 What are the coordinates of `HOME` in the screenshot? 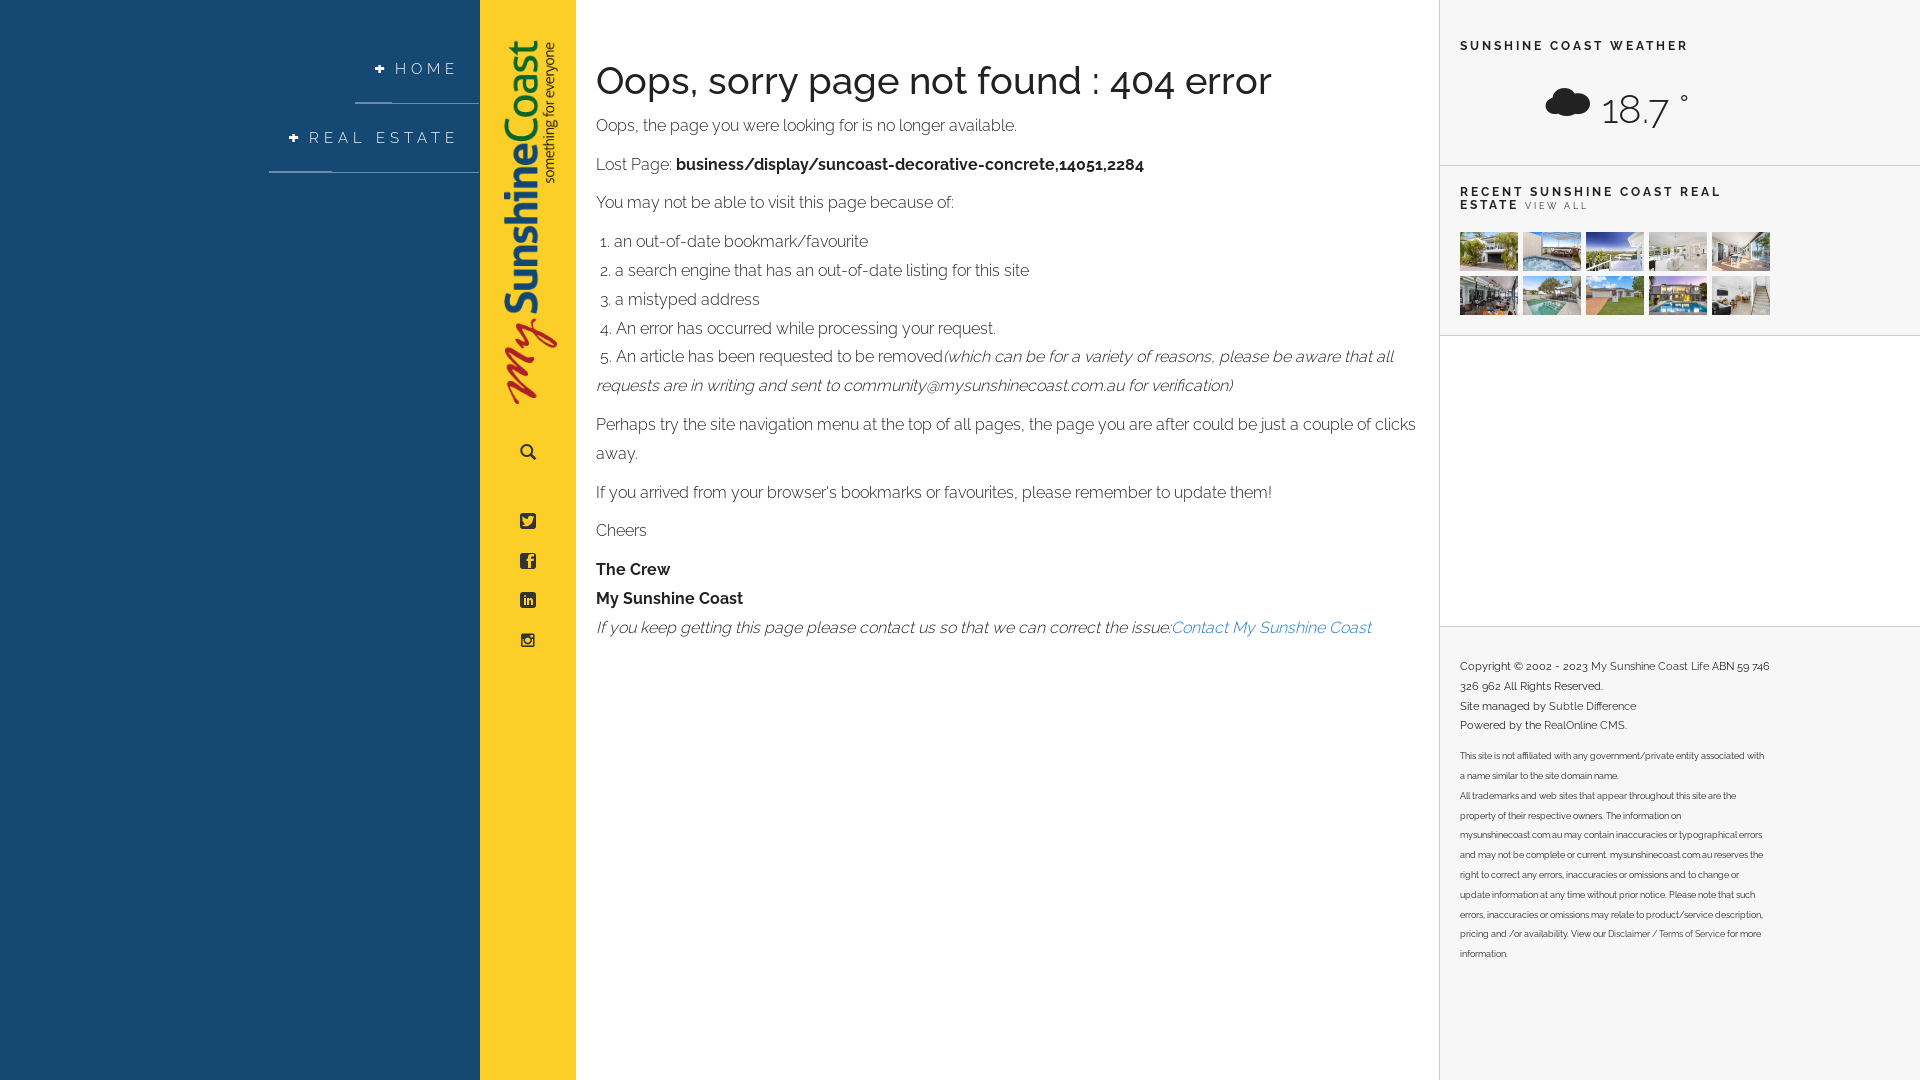 It's located at (417, 70).